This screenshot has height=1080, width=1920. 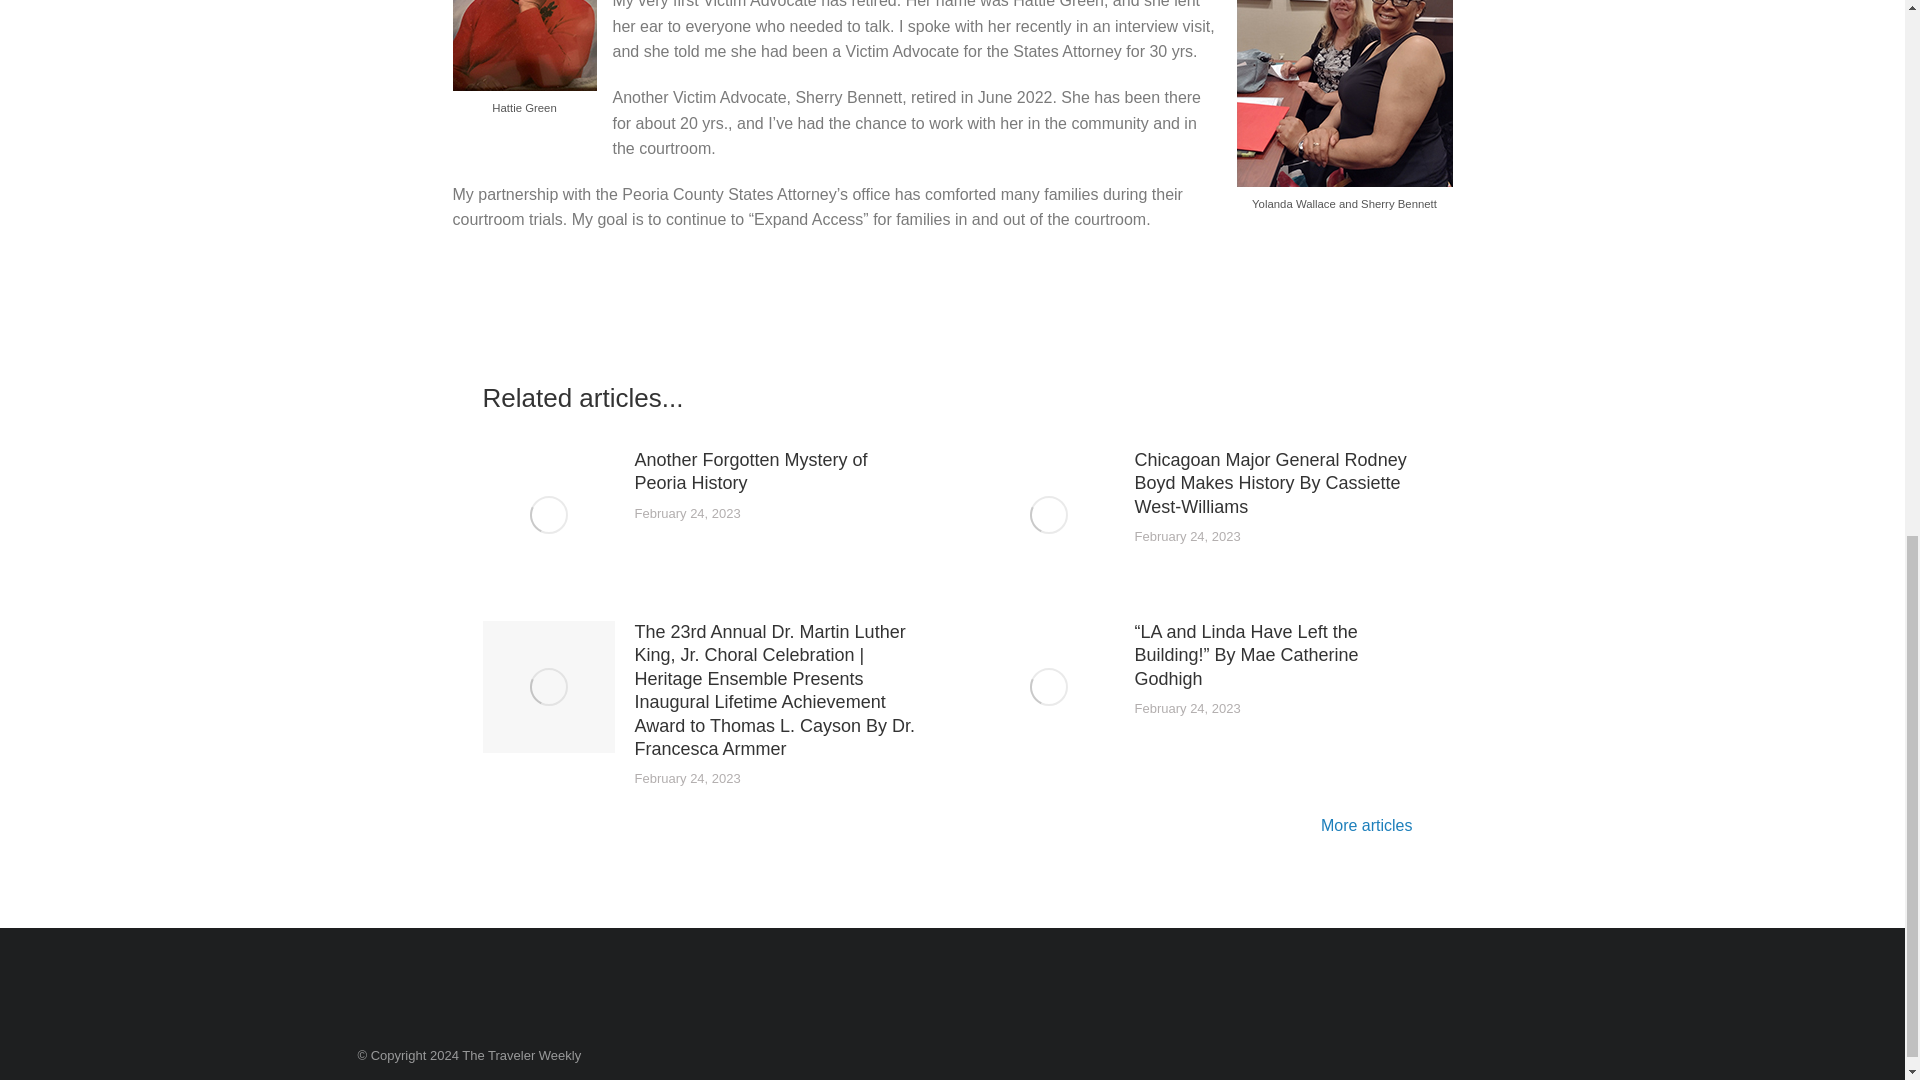 What do you see at coordinates (1187, 709) in the screenshot?
I see `11:11 pm` at bounding box center [1187, 709].